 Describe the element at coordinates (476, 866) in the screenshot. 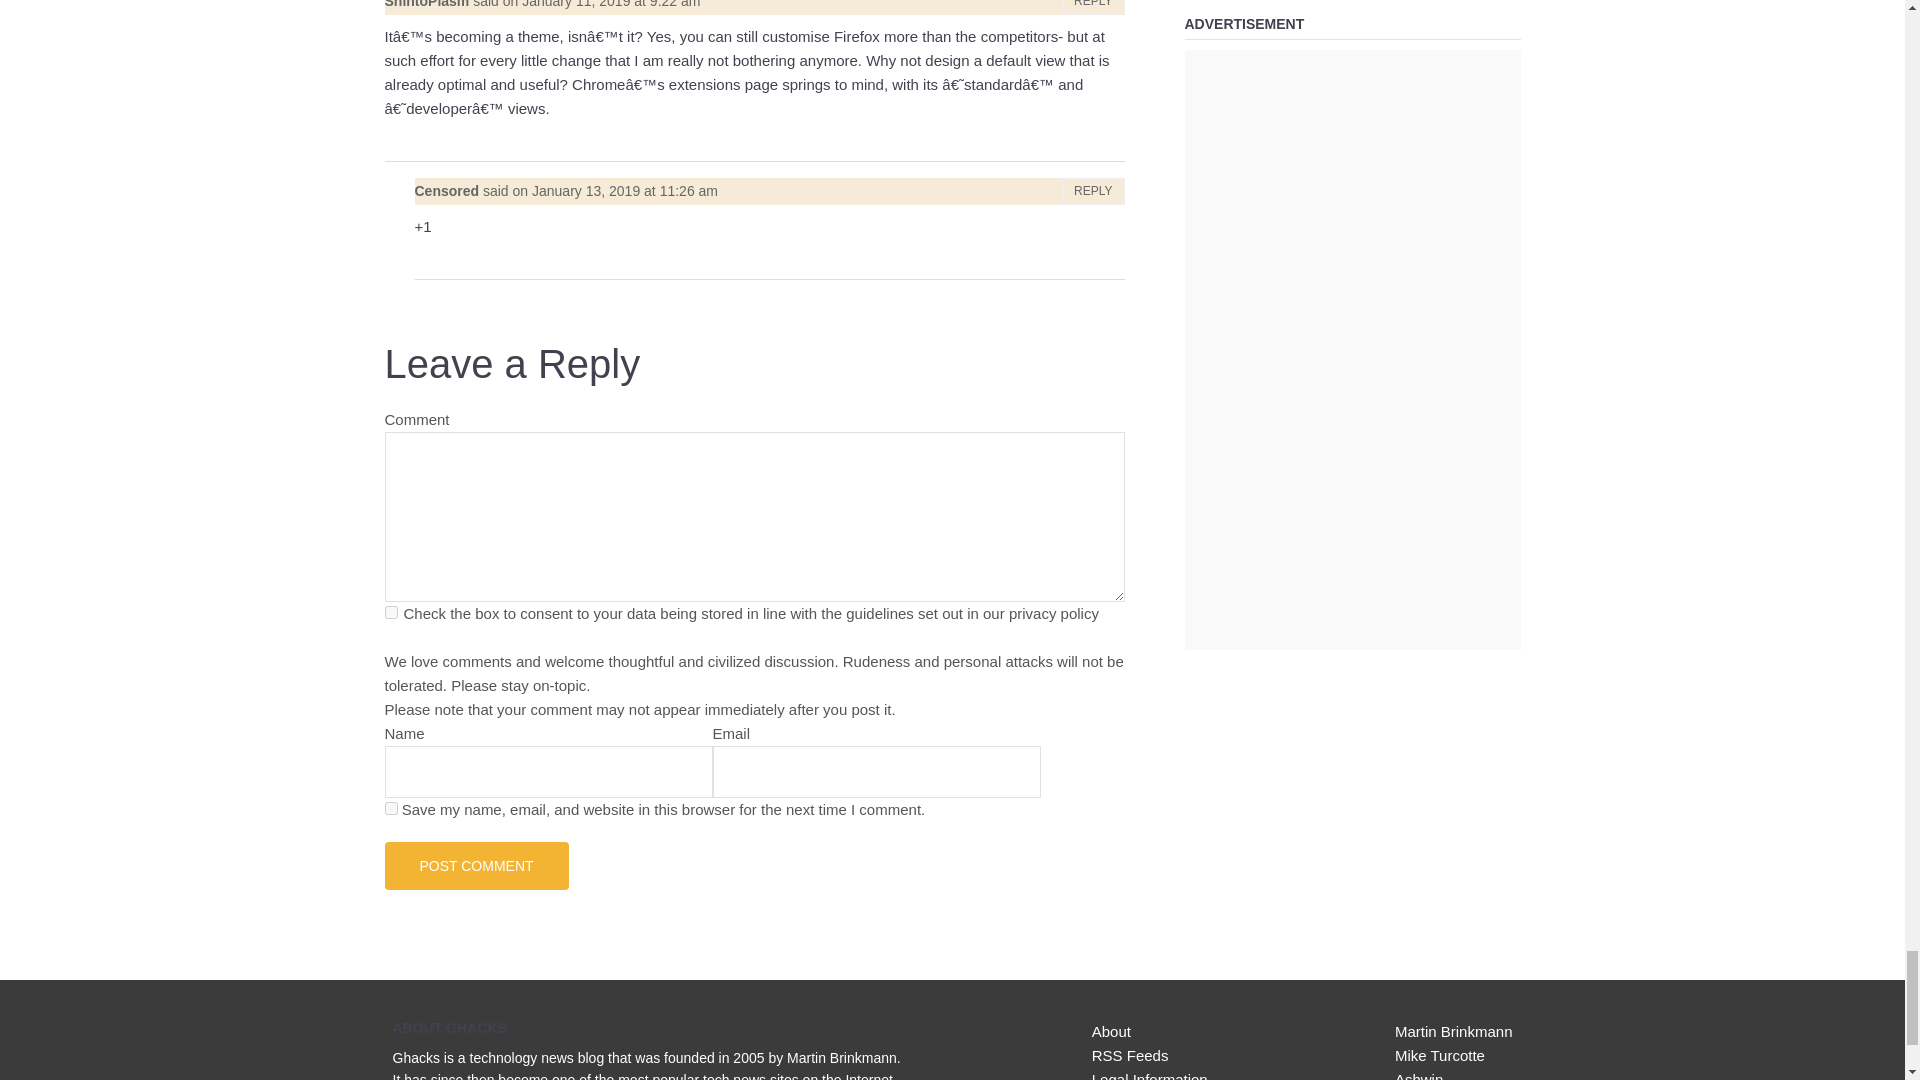

I see `Post Comment` at that location.